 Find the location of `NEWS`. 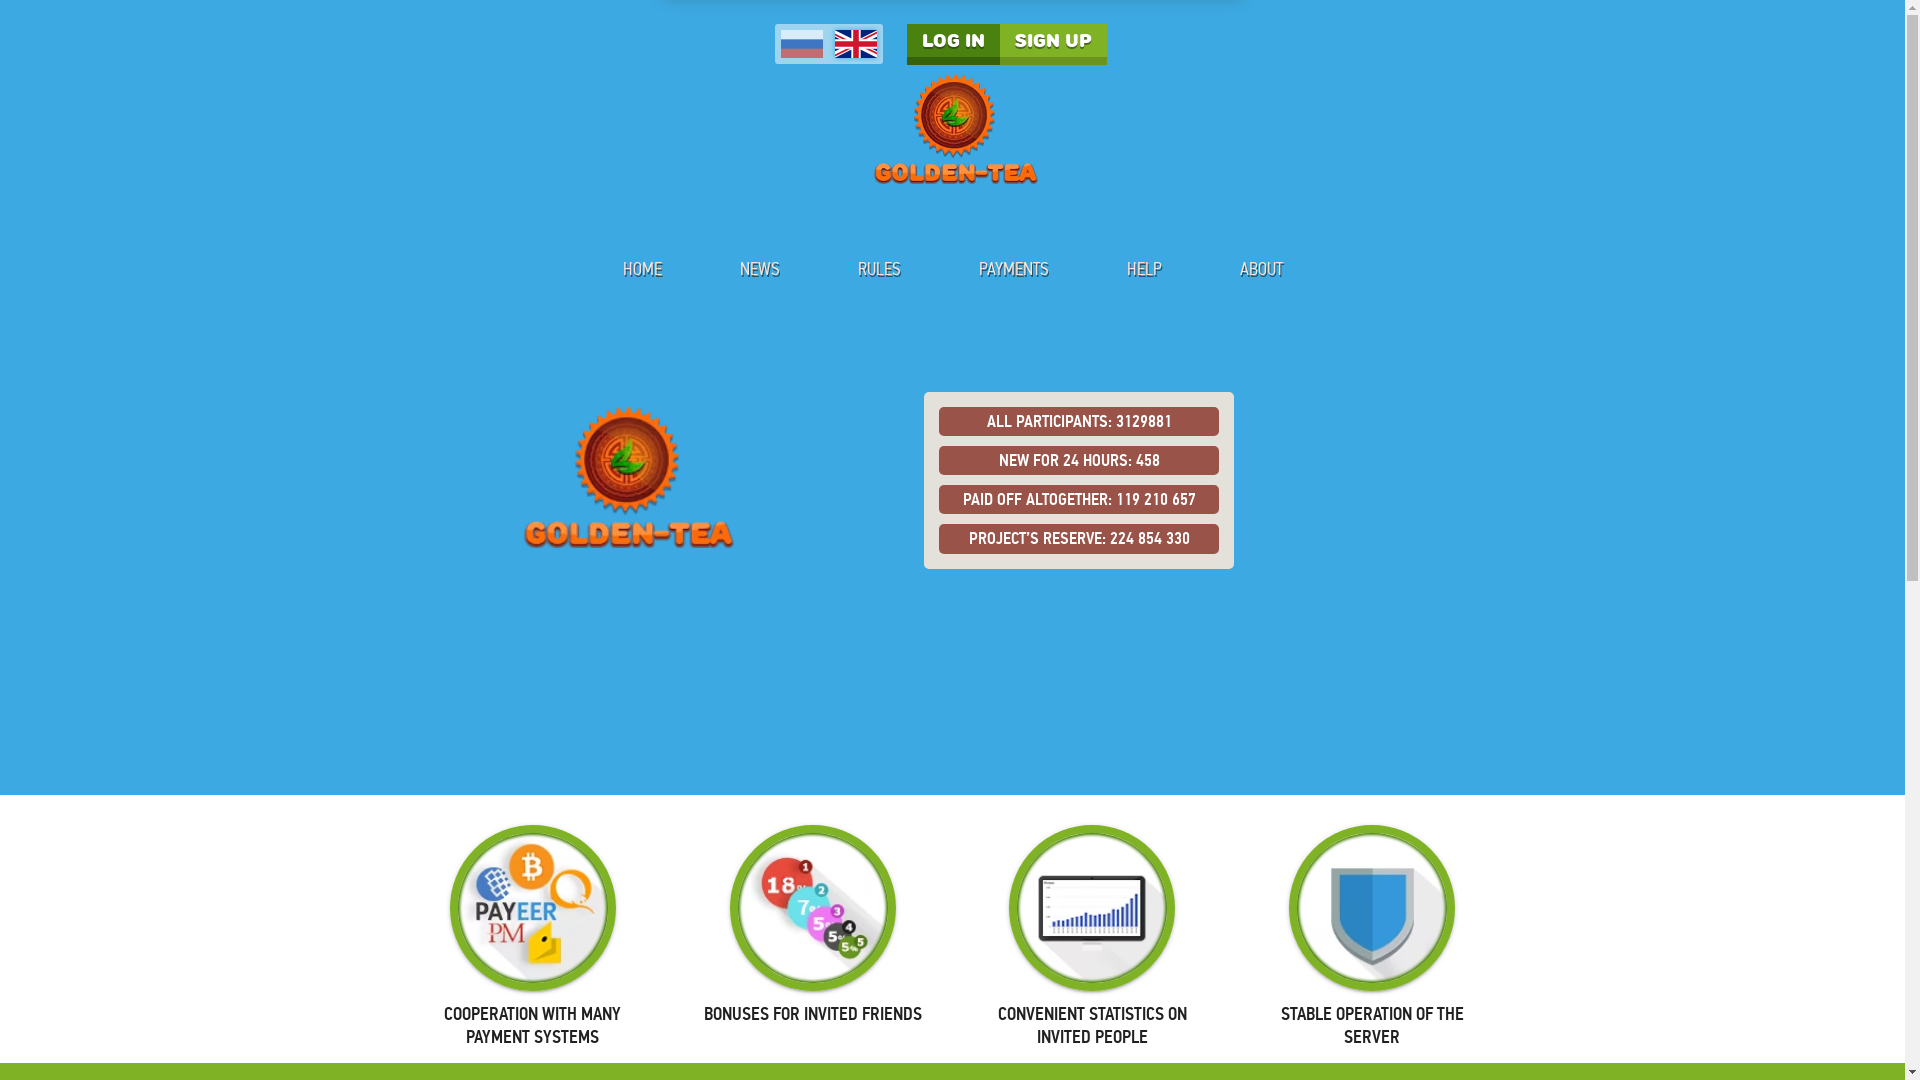

NEWS is located at coordinates (758, 269).